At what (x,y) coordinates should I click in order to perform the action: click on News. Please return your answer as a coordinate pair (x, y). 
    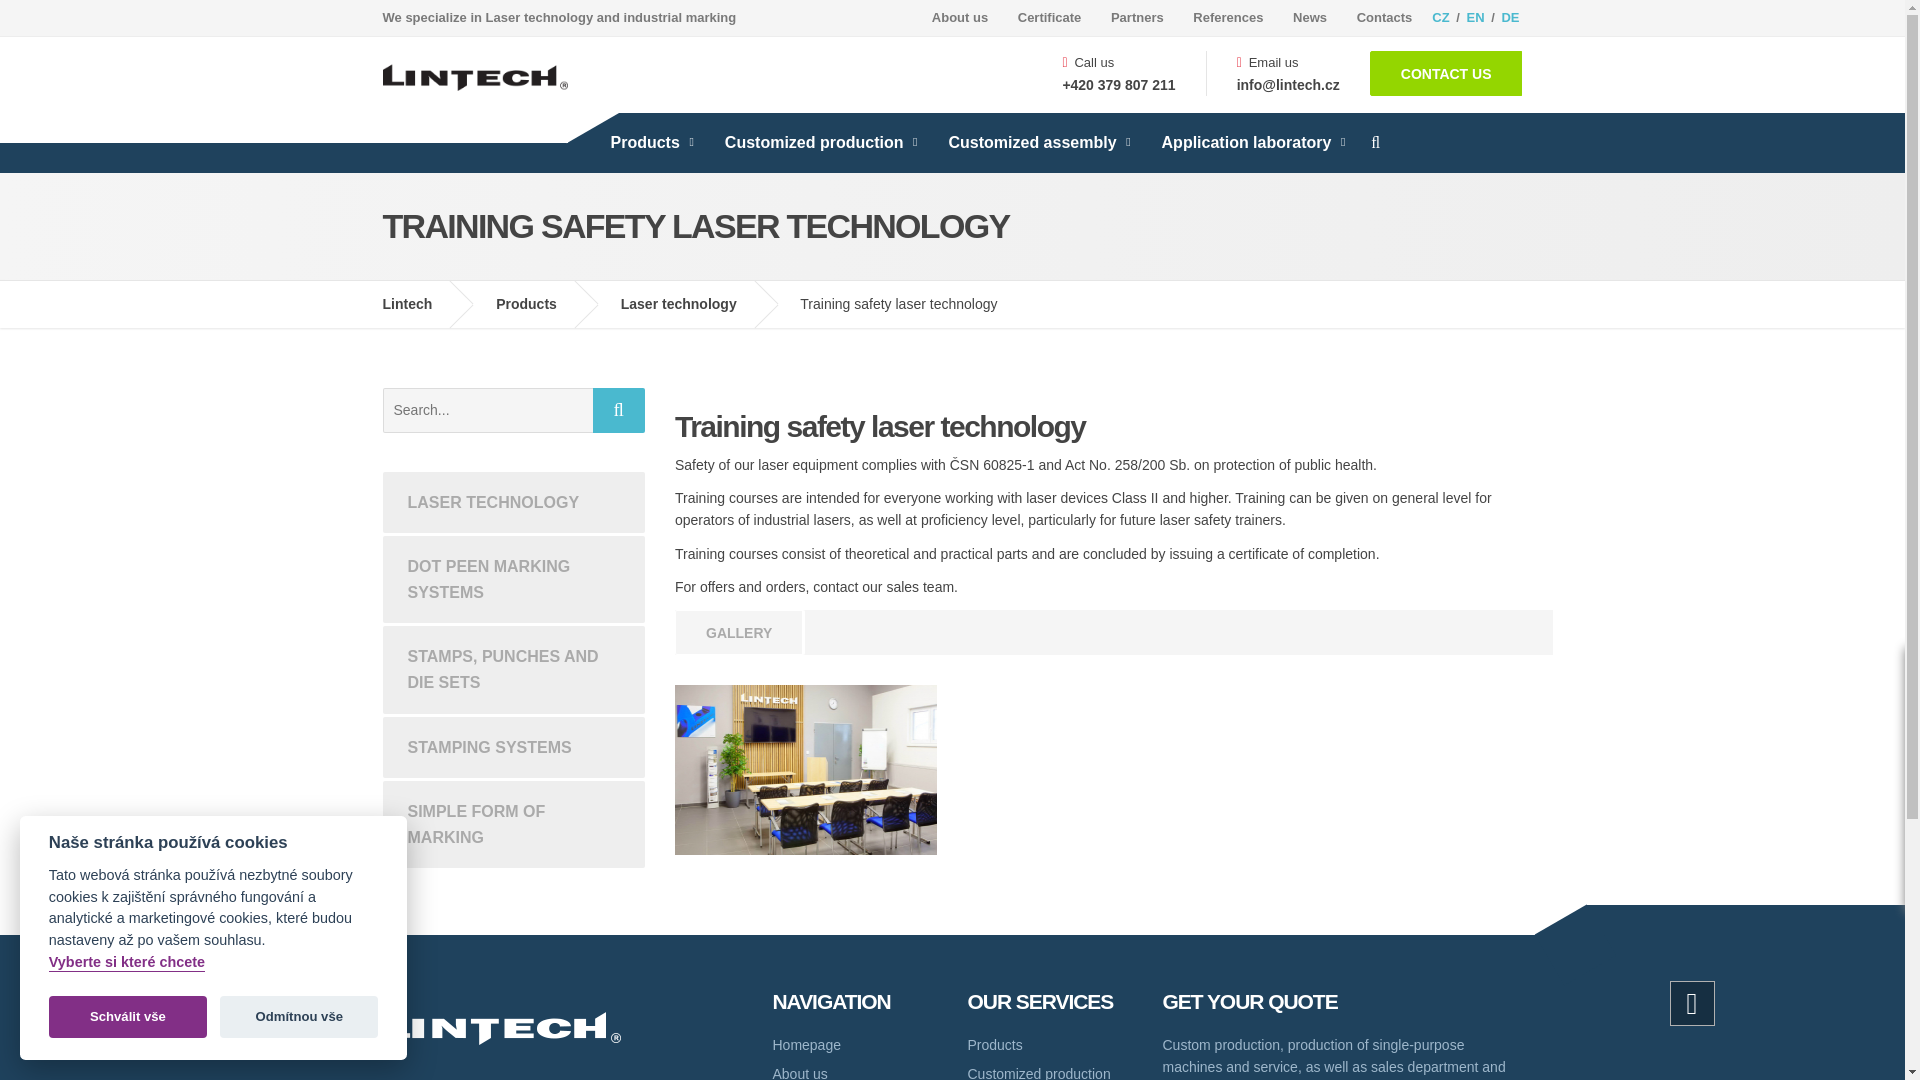
    Looking at the image, I should click on (1310, 18).